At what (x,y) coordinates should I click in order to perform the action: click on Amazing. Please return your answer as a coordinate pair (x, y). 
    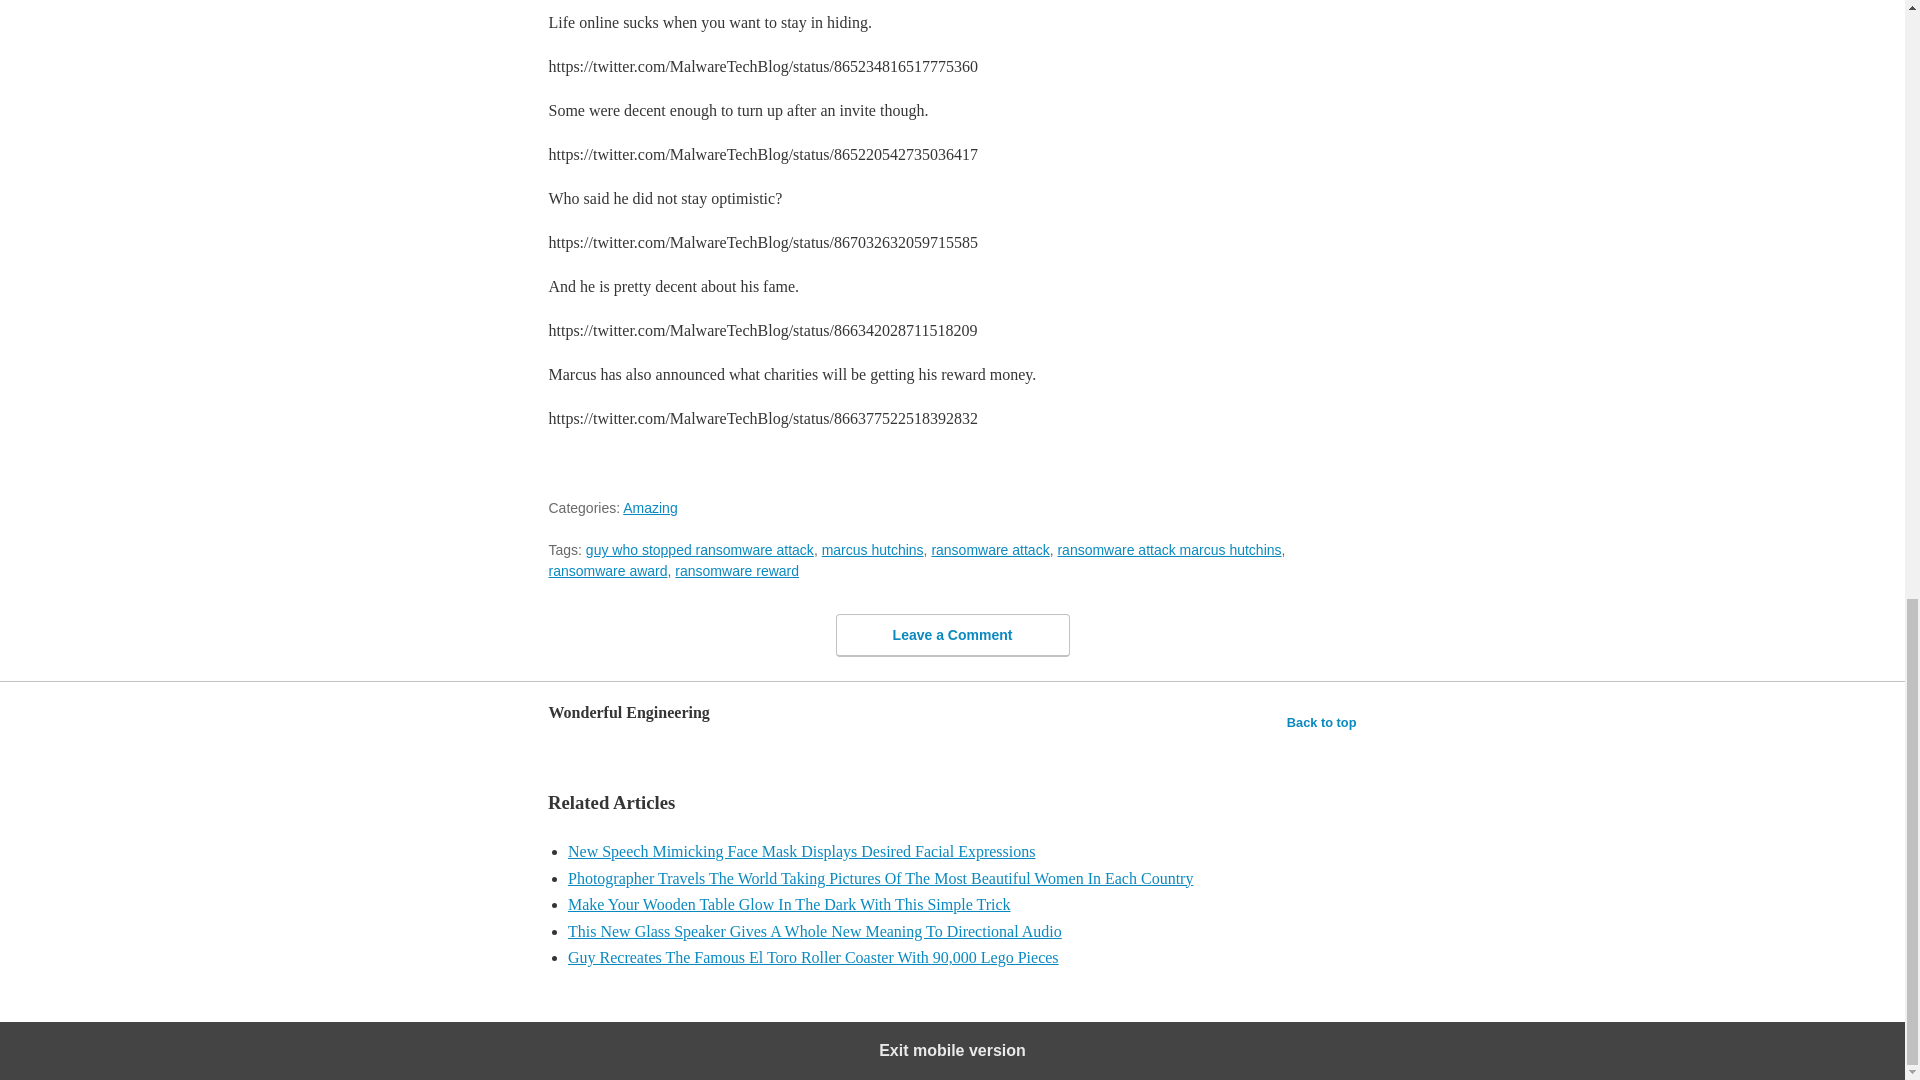
    Looking at the image, I should click on (650, 508).